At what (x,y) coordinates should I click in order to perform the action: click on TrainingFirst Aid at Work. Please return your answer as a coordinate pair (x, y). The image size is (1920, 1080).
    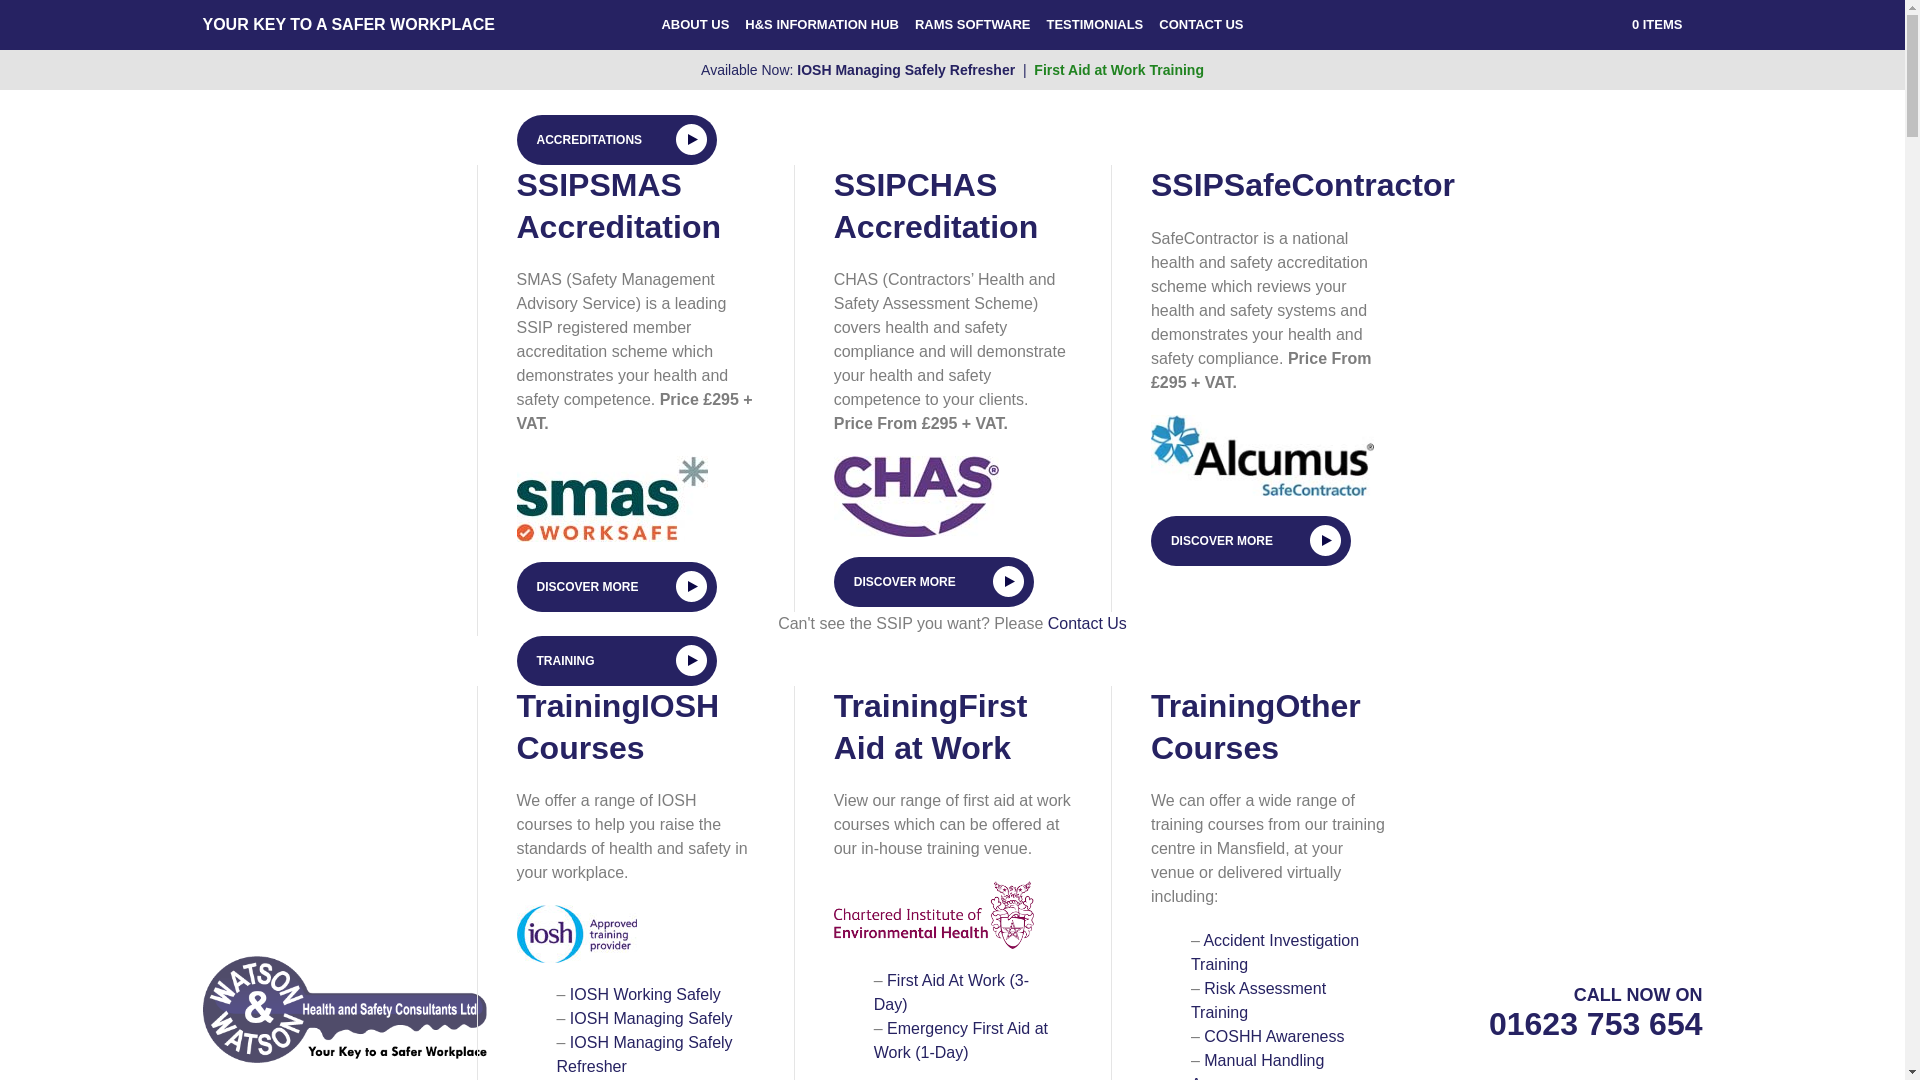
    Looking at the image, I should click on (930, 726).